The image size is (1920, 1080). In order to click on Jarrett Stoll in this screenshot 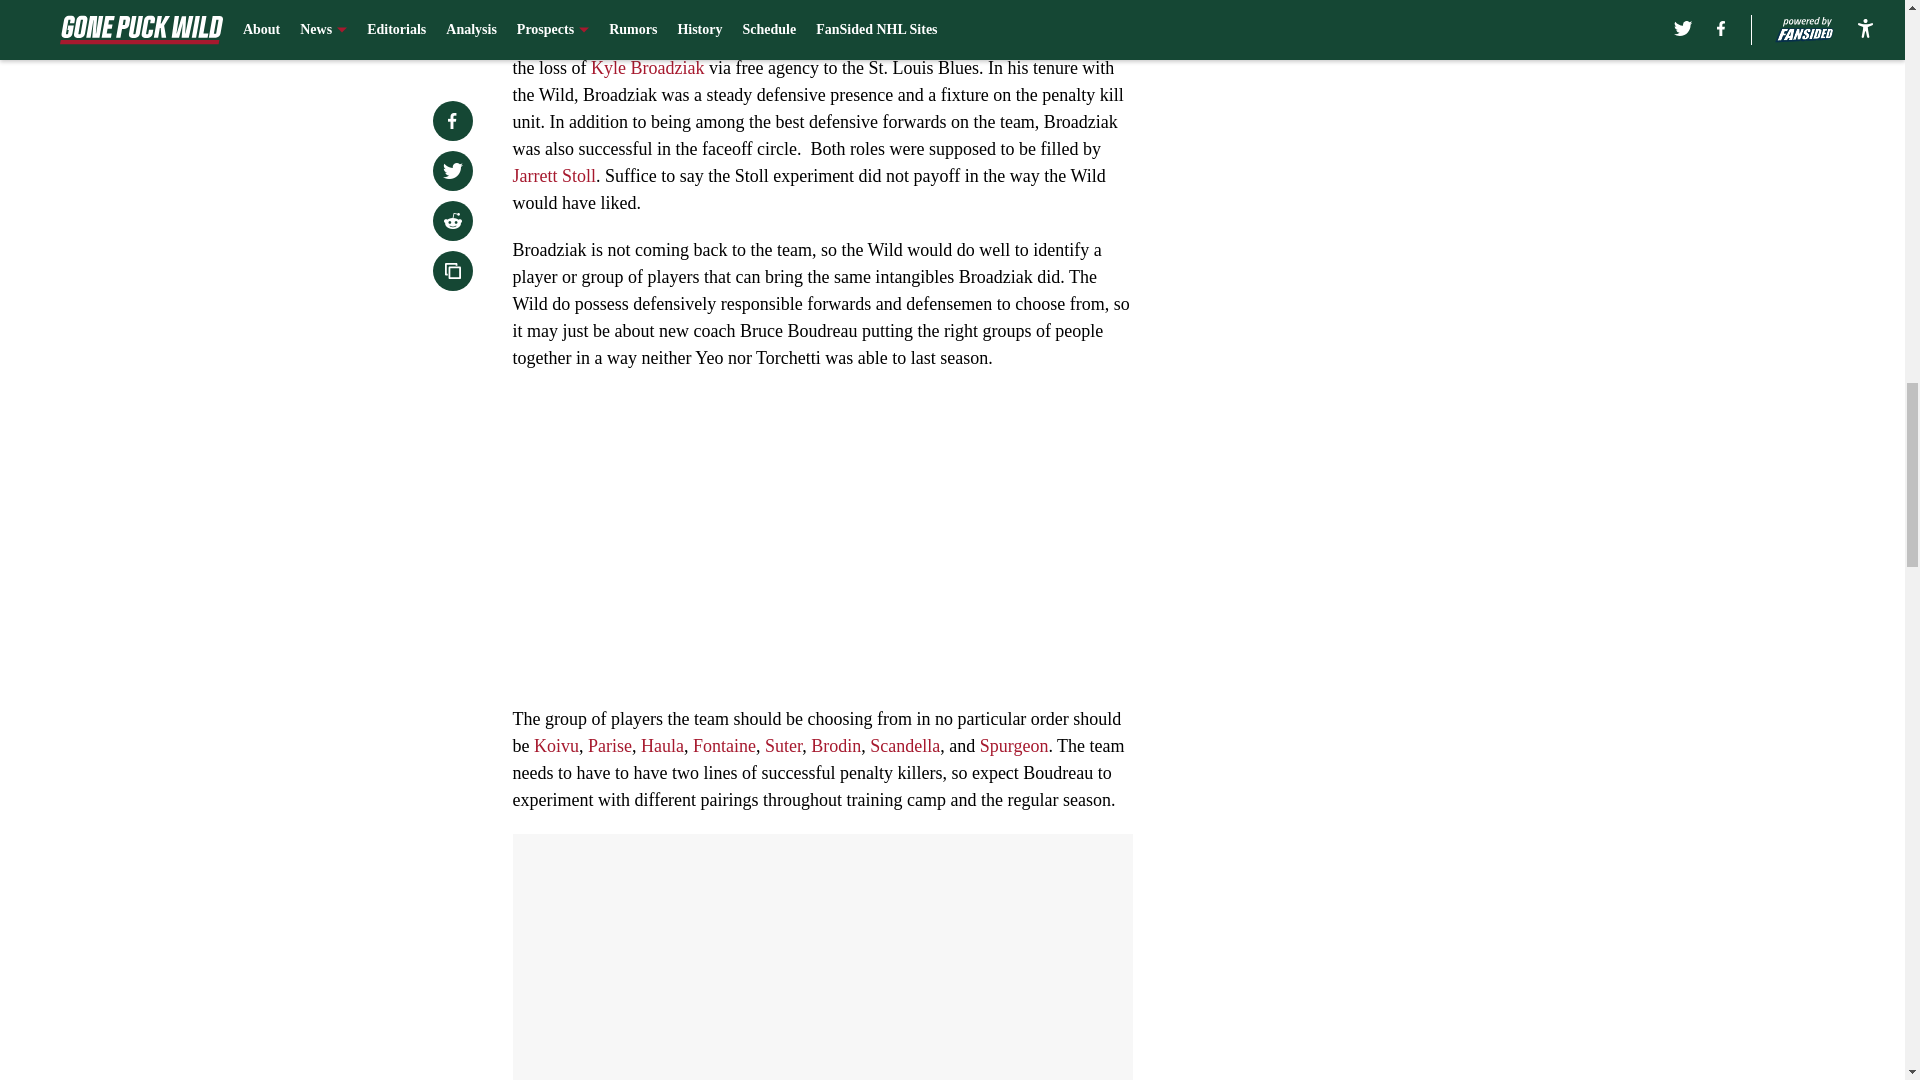, I will do `click(554, 176)`.